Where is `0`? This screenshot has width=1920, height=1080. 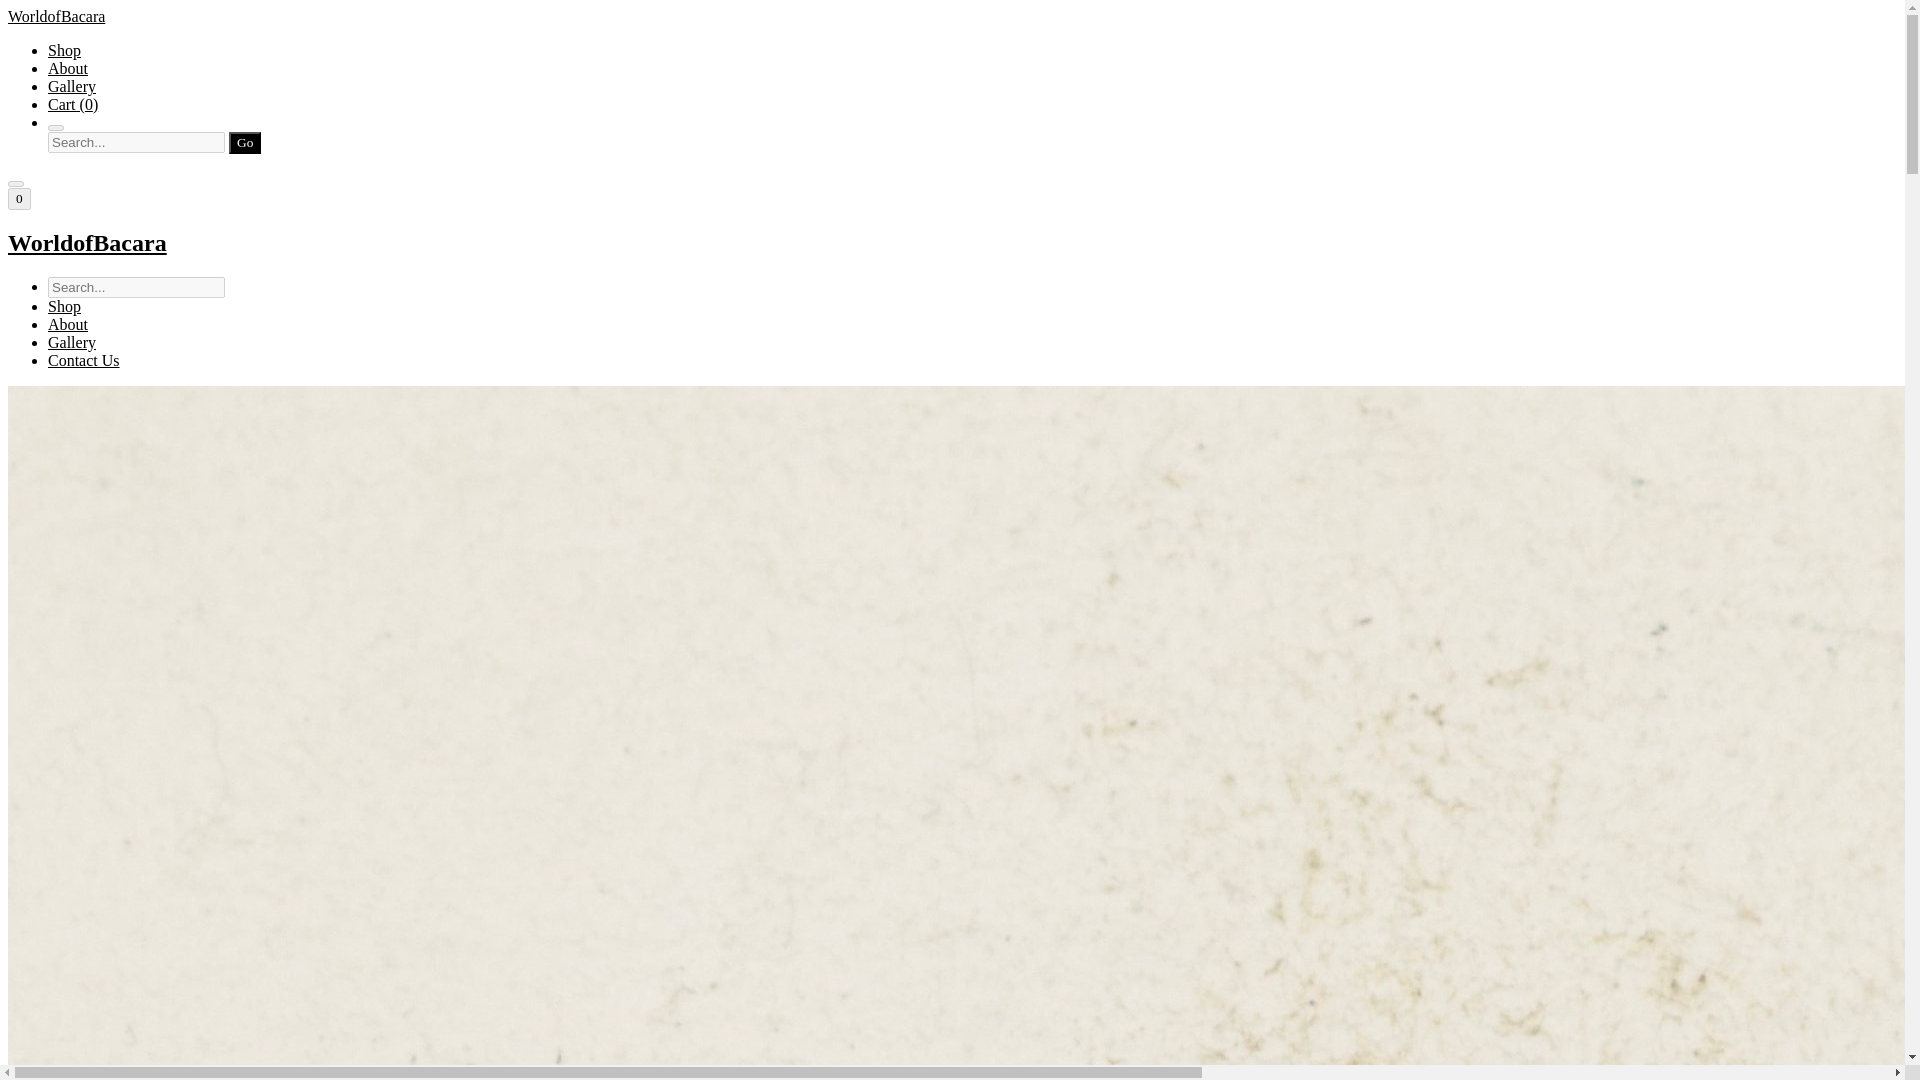
0 is located at coordinates (18, 198).